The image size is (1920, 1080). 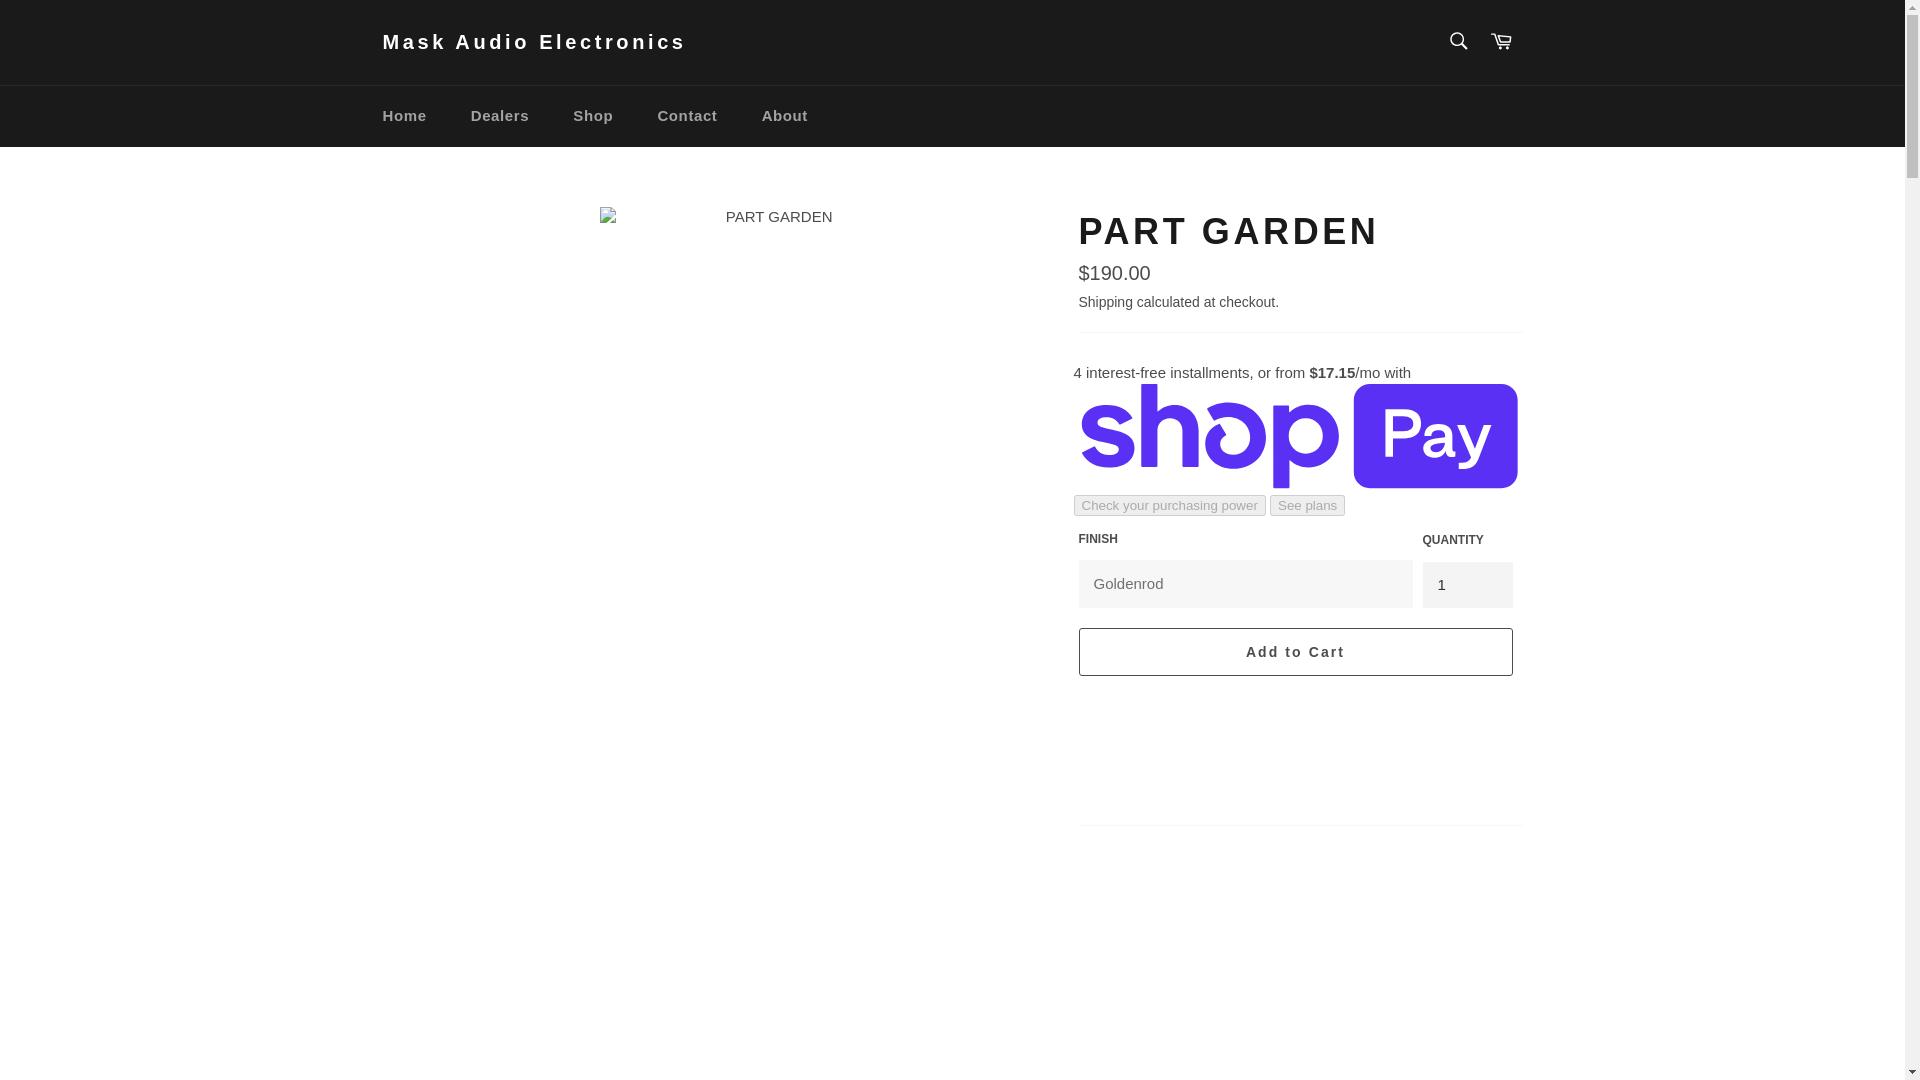 What do you see at coordinates (687, 116) in the screenshot?
I see `Contact` at bounding box center [687, 116].